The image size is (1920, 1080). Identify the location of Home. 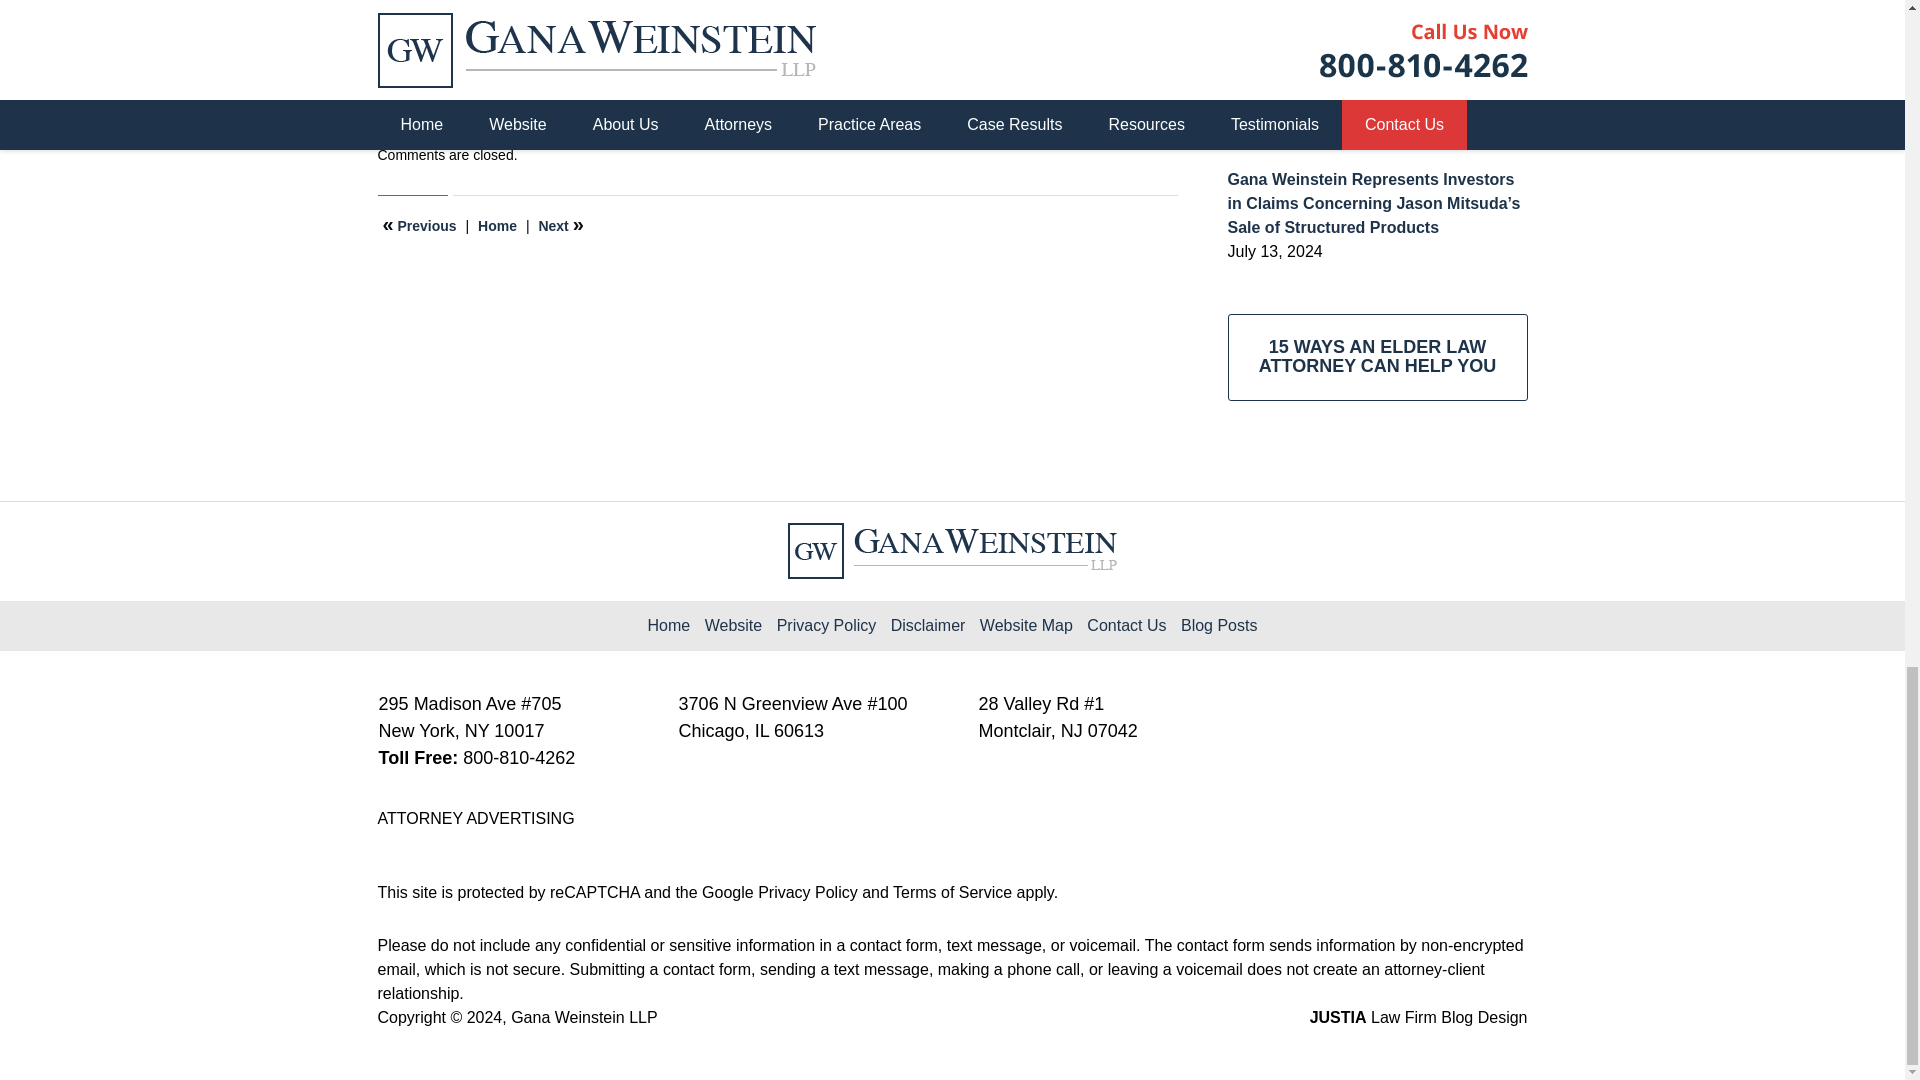
(497, 225).